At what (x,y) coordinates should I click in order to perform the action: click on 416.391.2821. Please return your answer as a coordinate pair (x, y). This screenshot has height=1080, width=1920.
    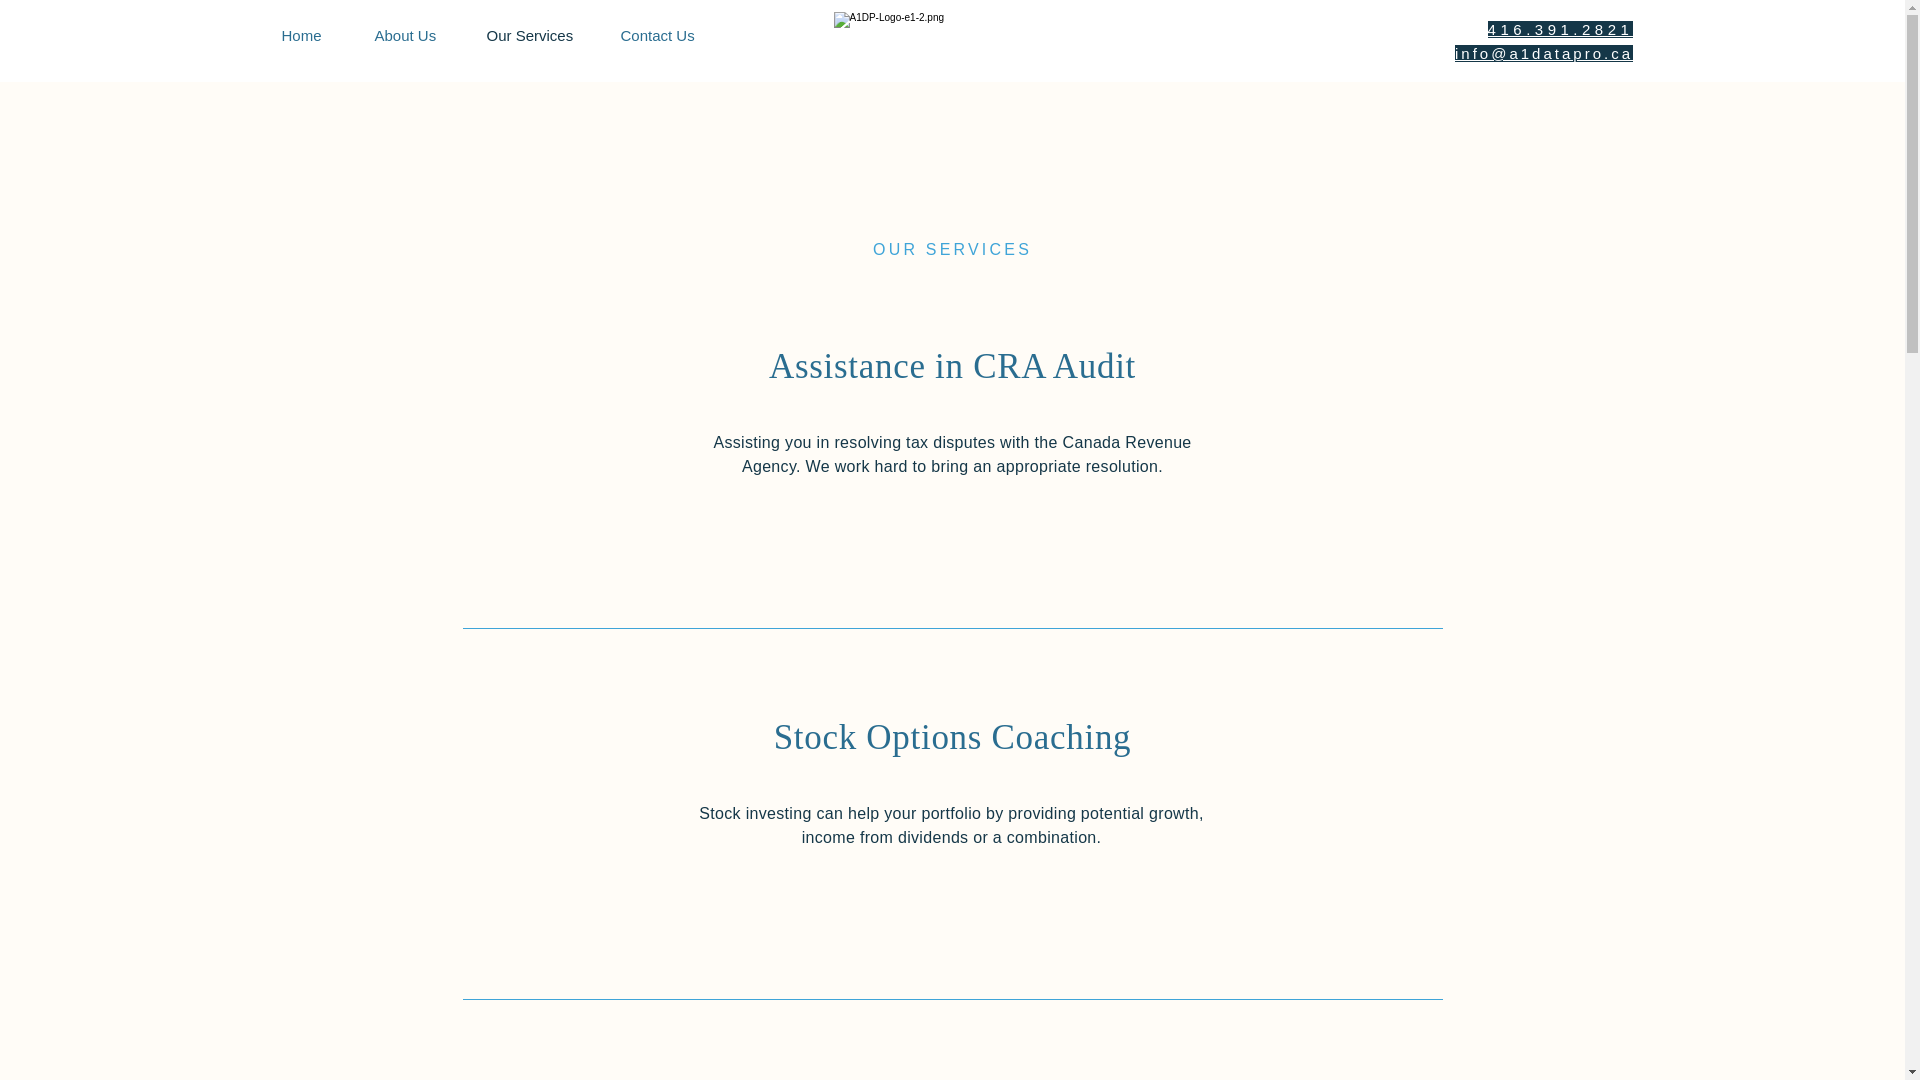
    Looking at the image, I should click on (1560, 28).